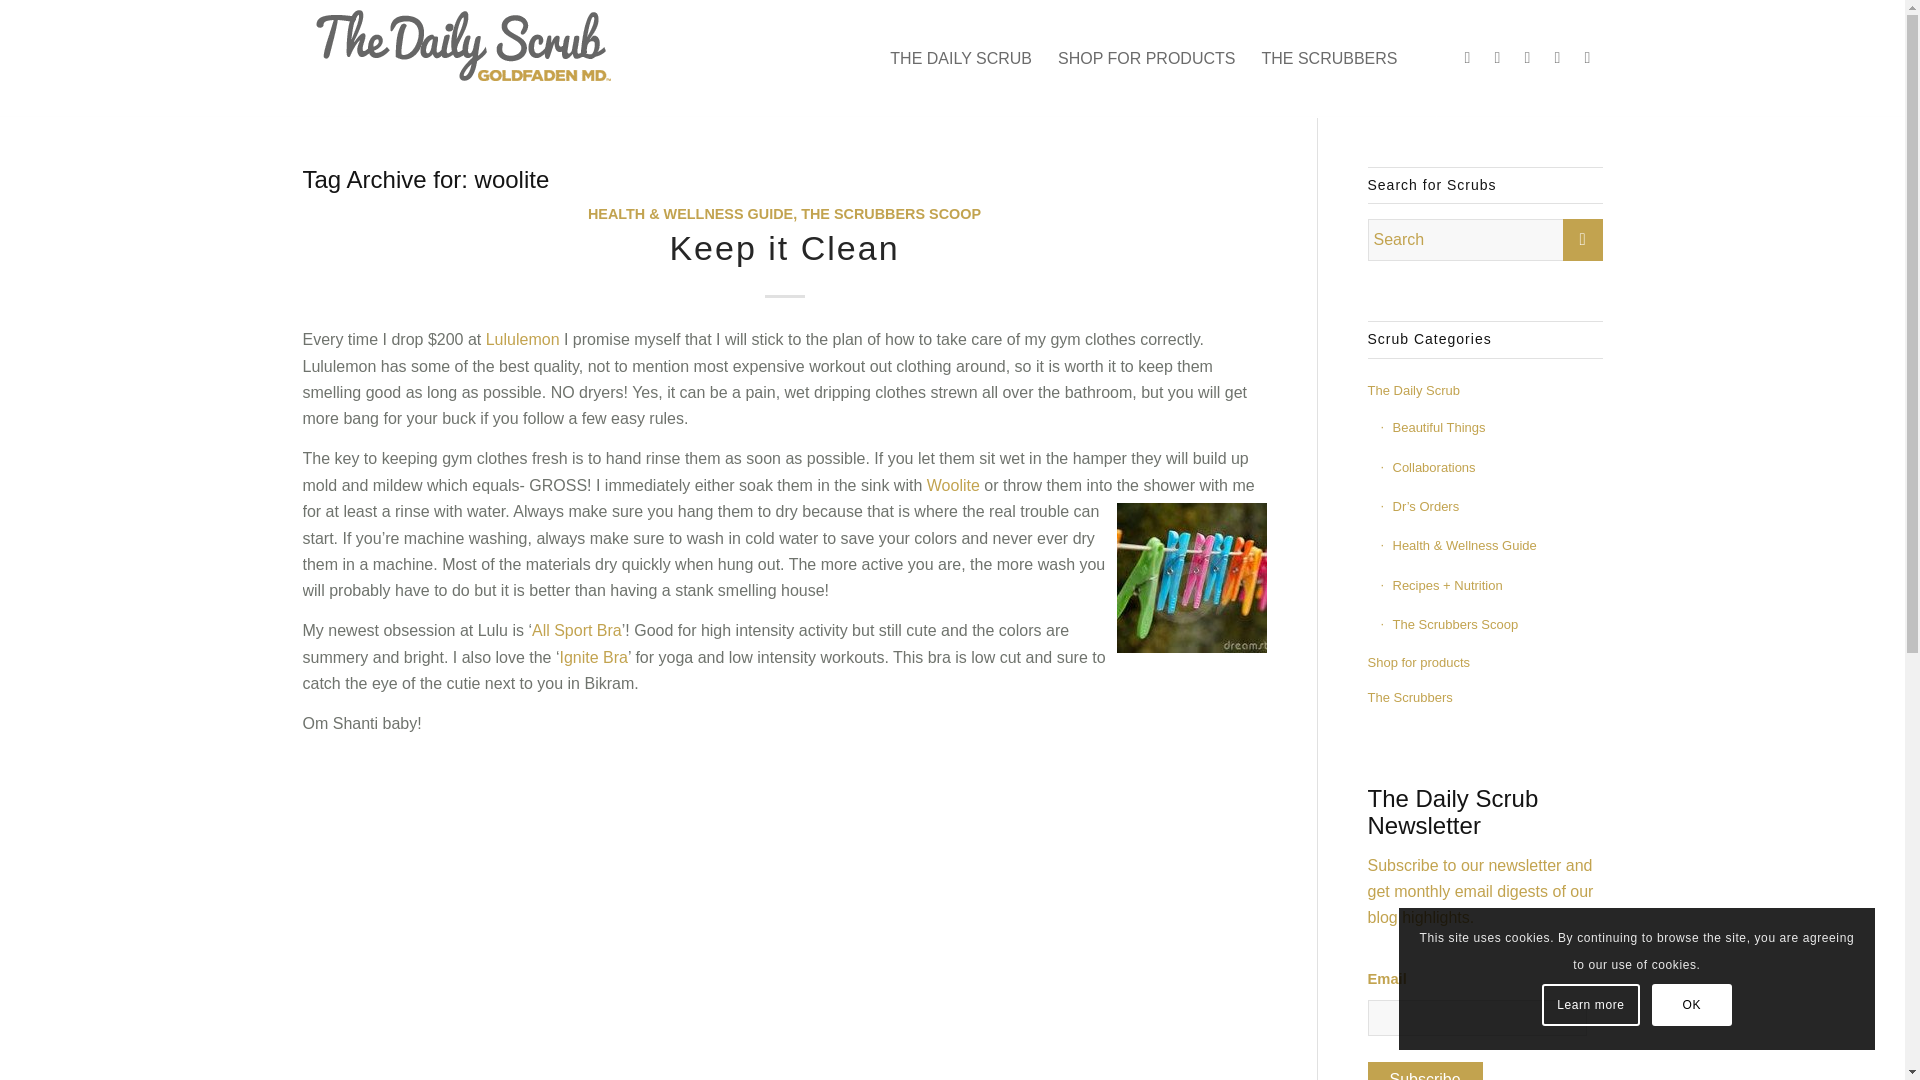  What do you see at coordinates (1526, 58) in the screenshot?
I see `Pinterest` at bounding box center [1526, 58].